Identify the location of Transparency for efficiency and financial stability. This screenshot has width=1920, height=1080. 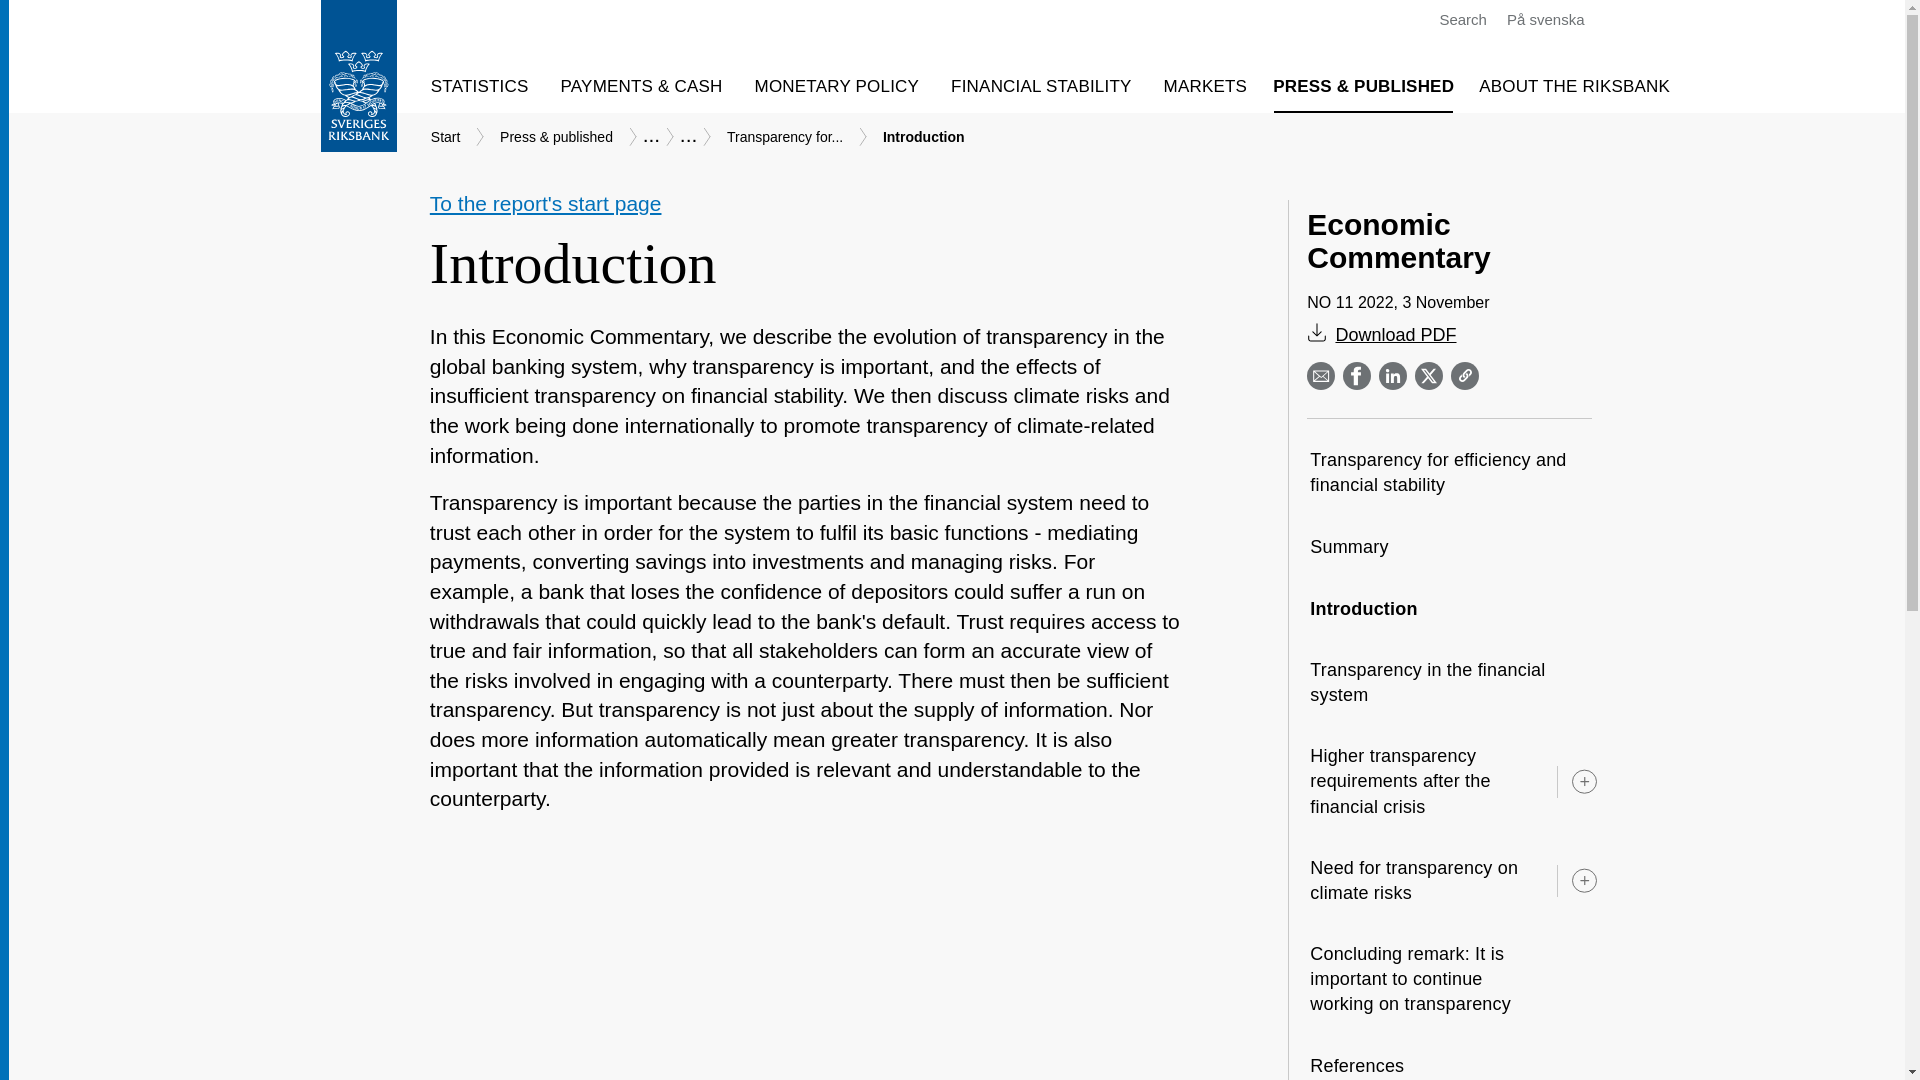
(1448, 472).